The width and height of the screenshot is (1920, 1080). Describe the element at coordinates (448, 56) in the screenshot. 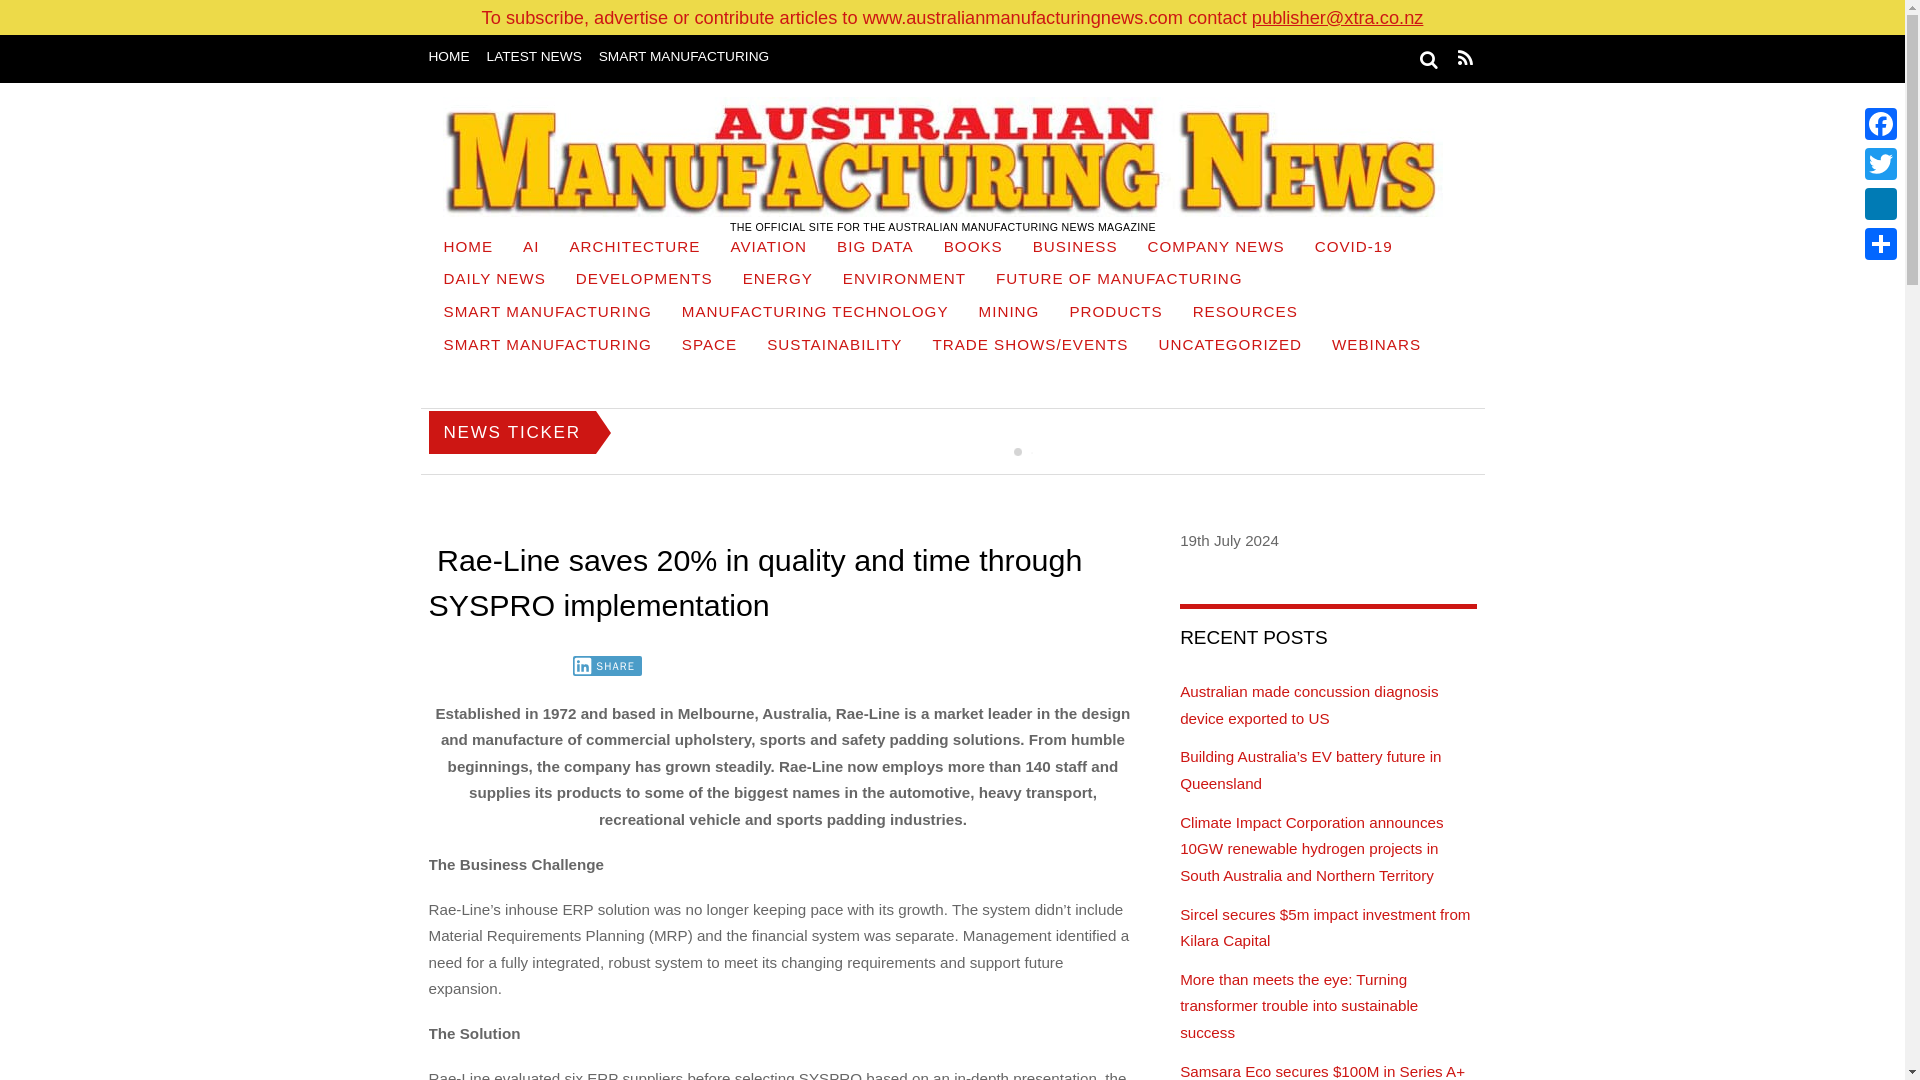

I see `HOME` at that location.